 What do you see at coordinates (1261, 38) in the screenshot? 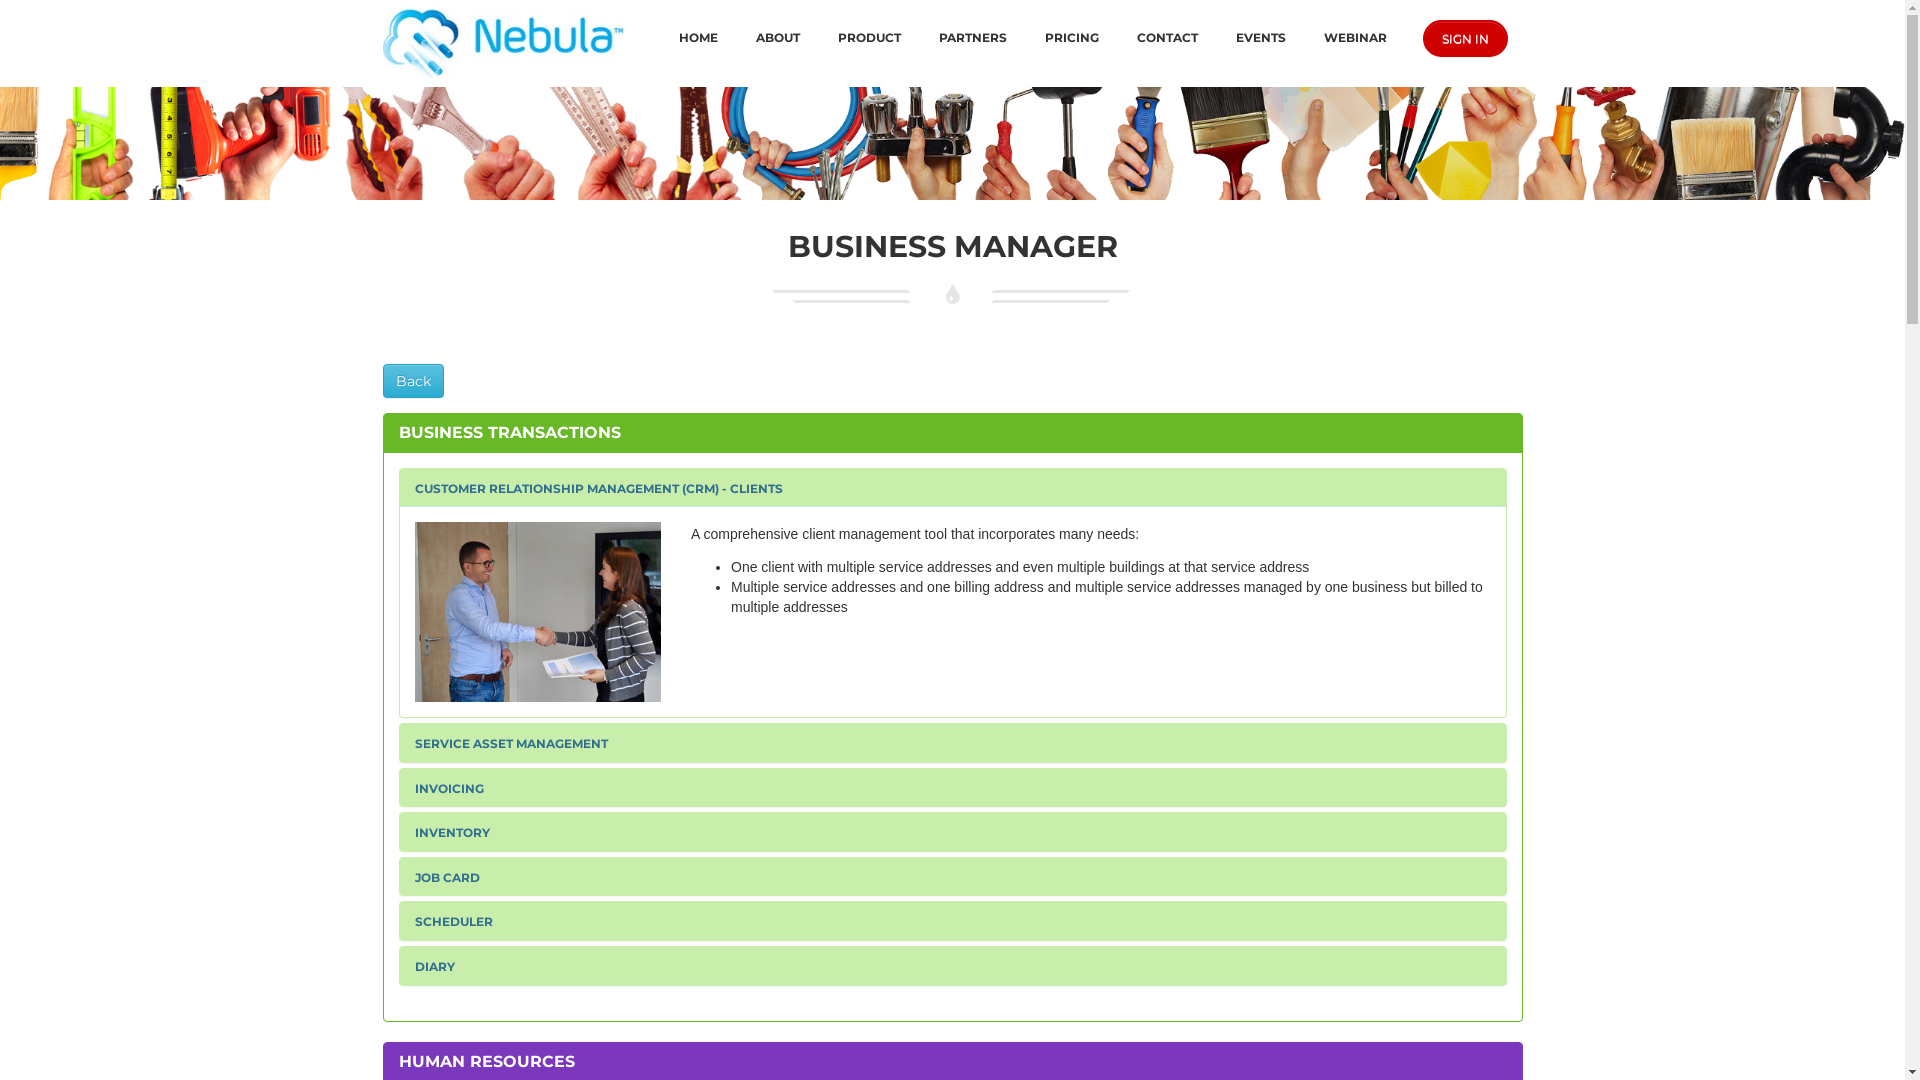
I see `EVENTS` at bounding box center [1261, 38].